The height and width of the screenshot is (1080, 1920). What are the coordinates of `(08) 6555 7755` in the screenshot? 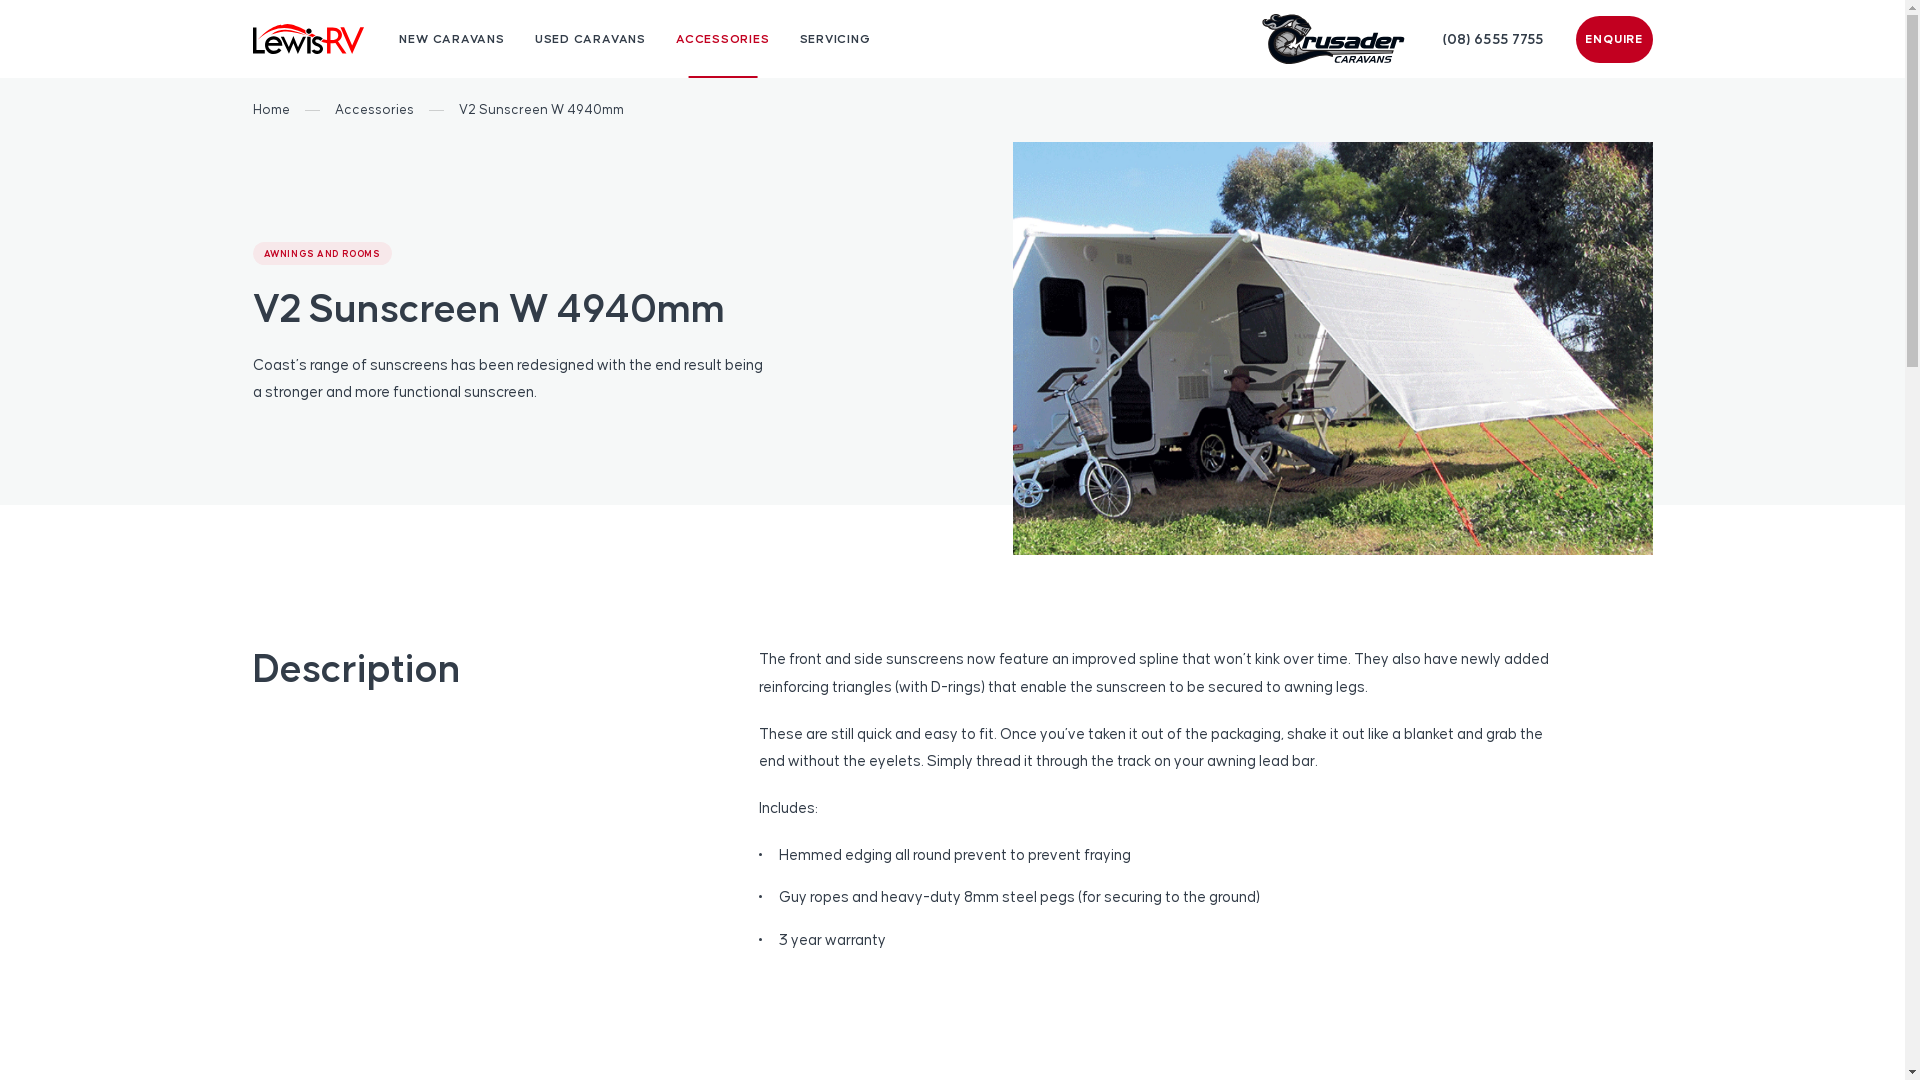 It's located at (1494, 38).